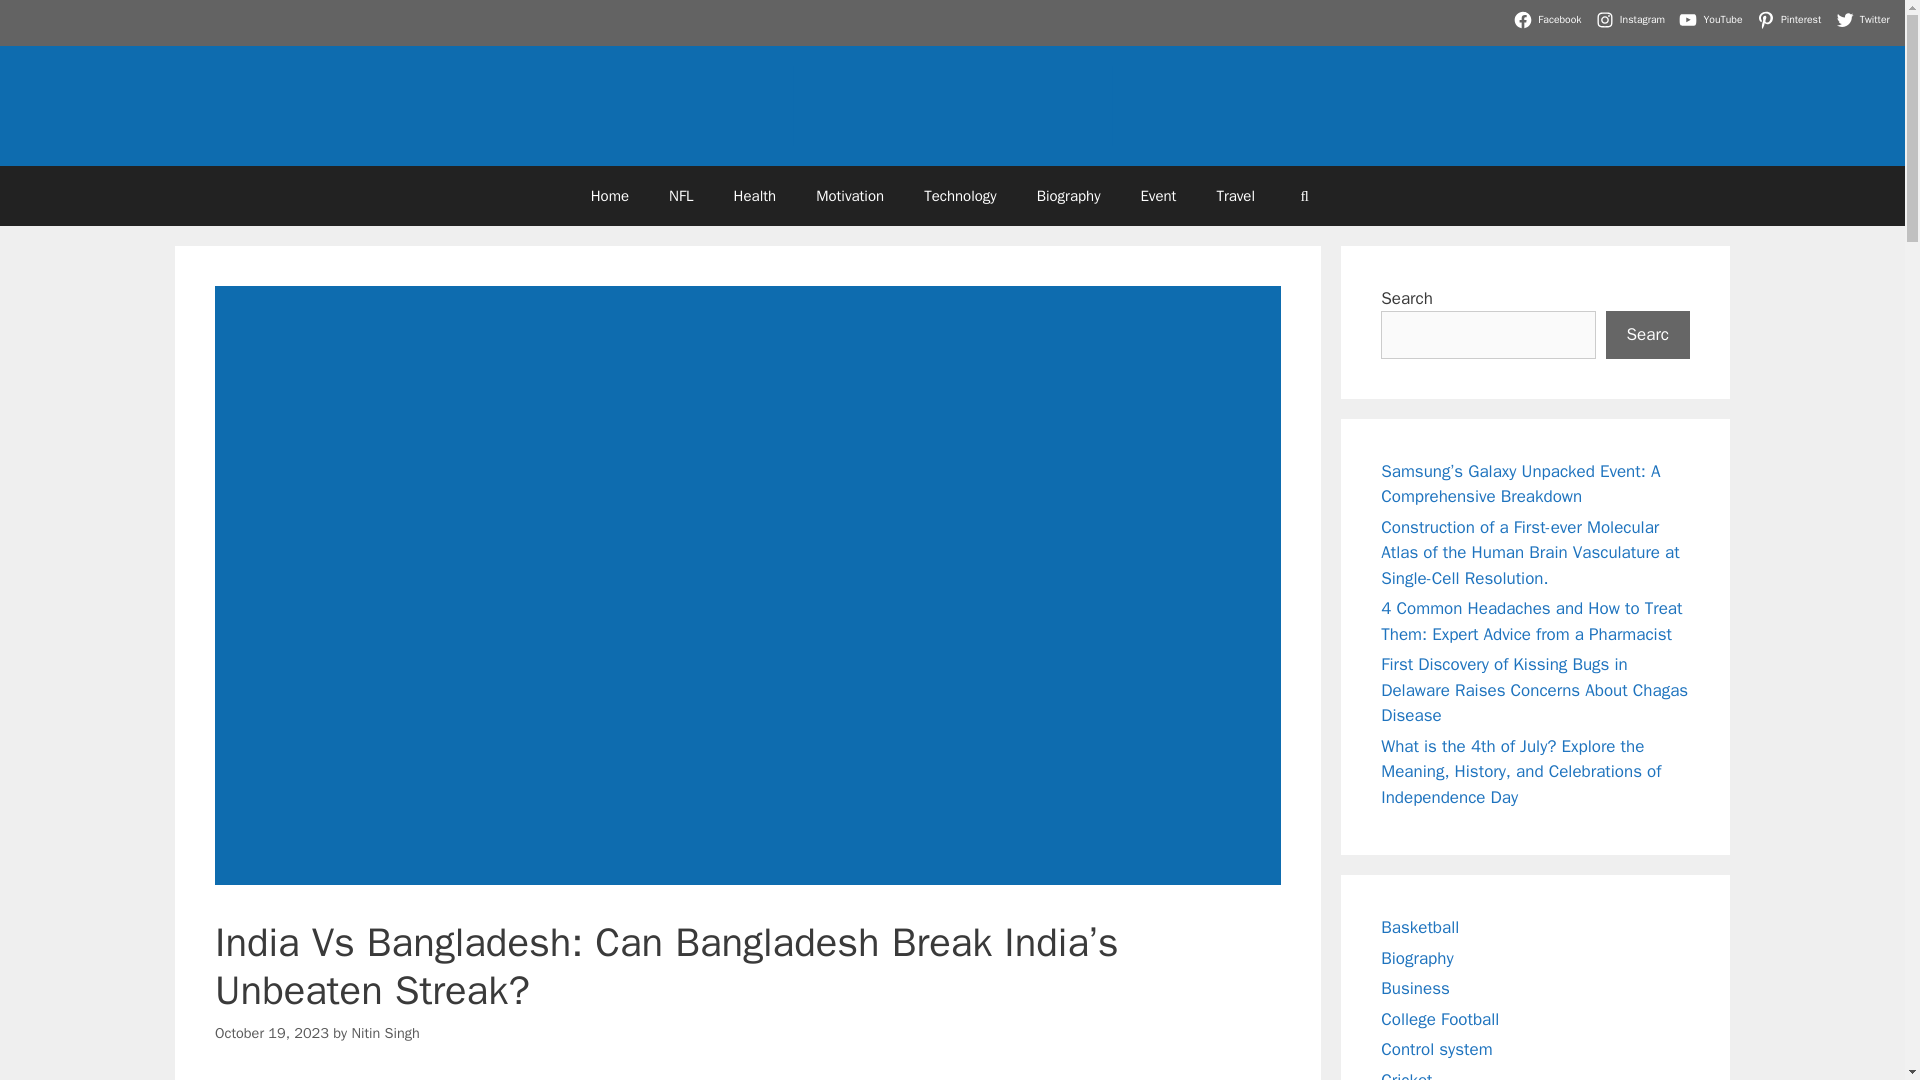 Image resolution: width=1920 pixels, height=1080 pixels. I want to click on Pinterest, so click(1792, 20).